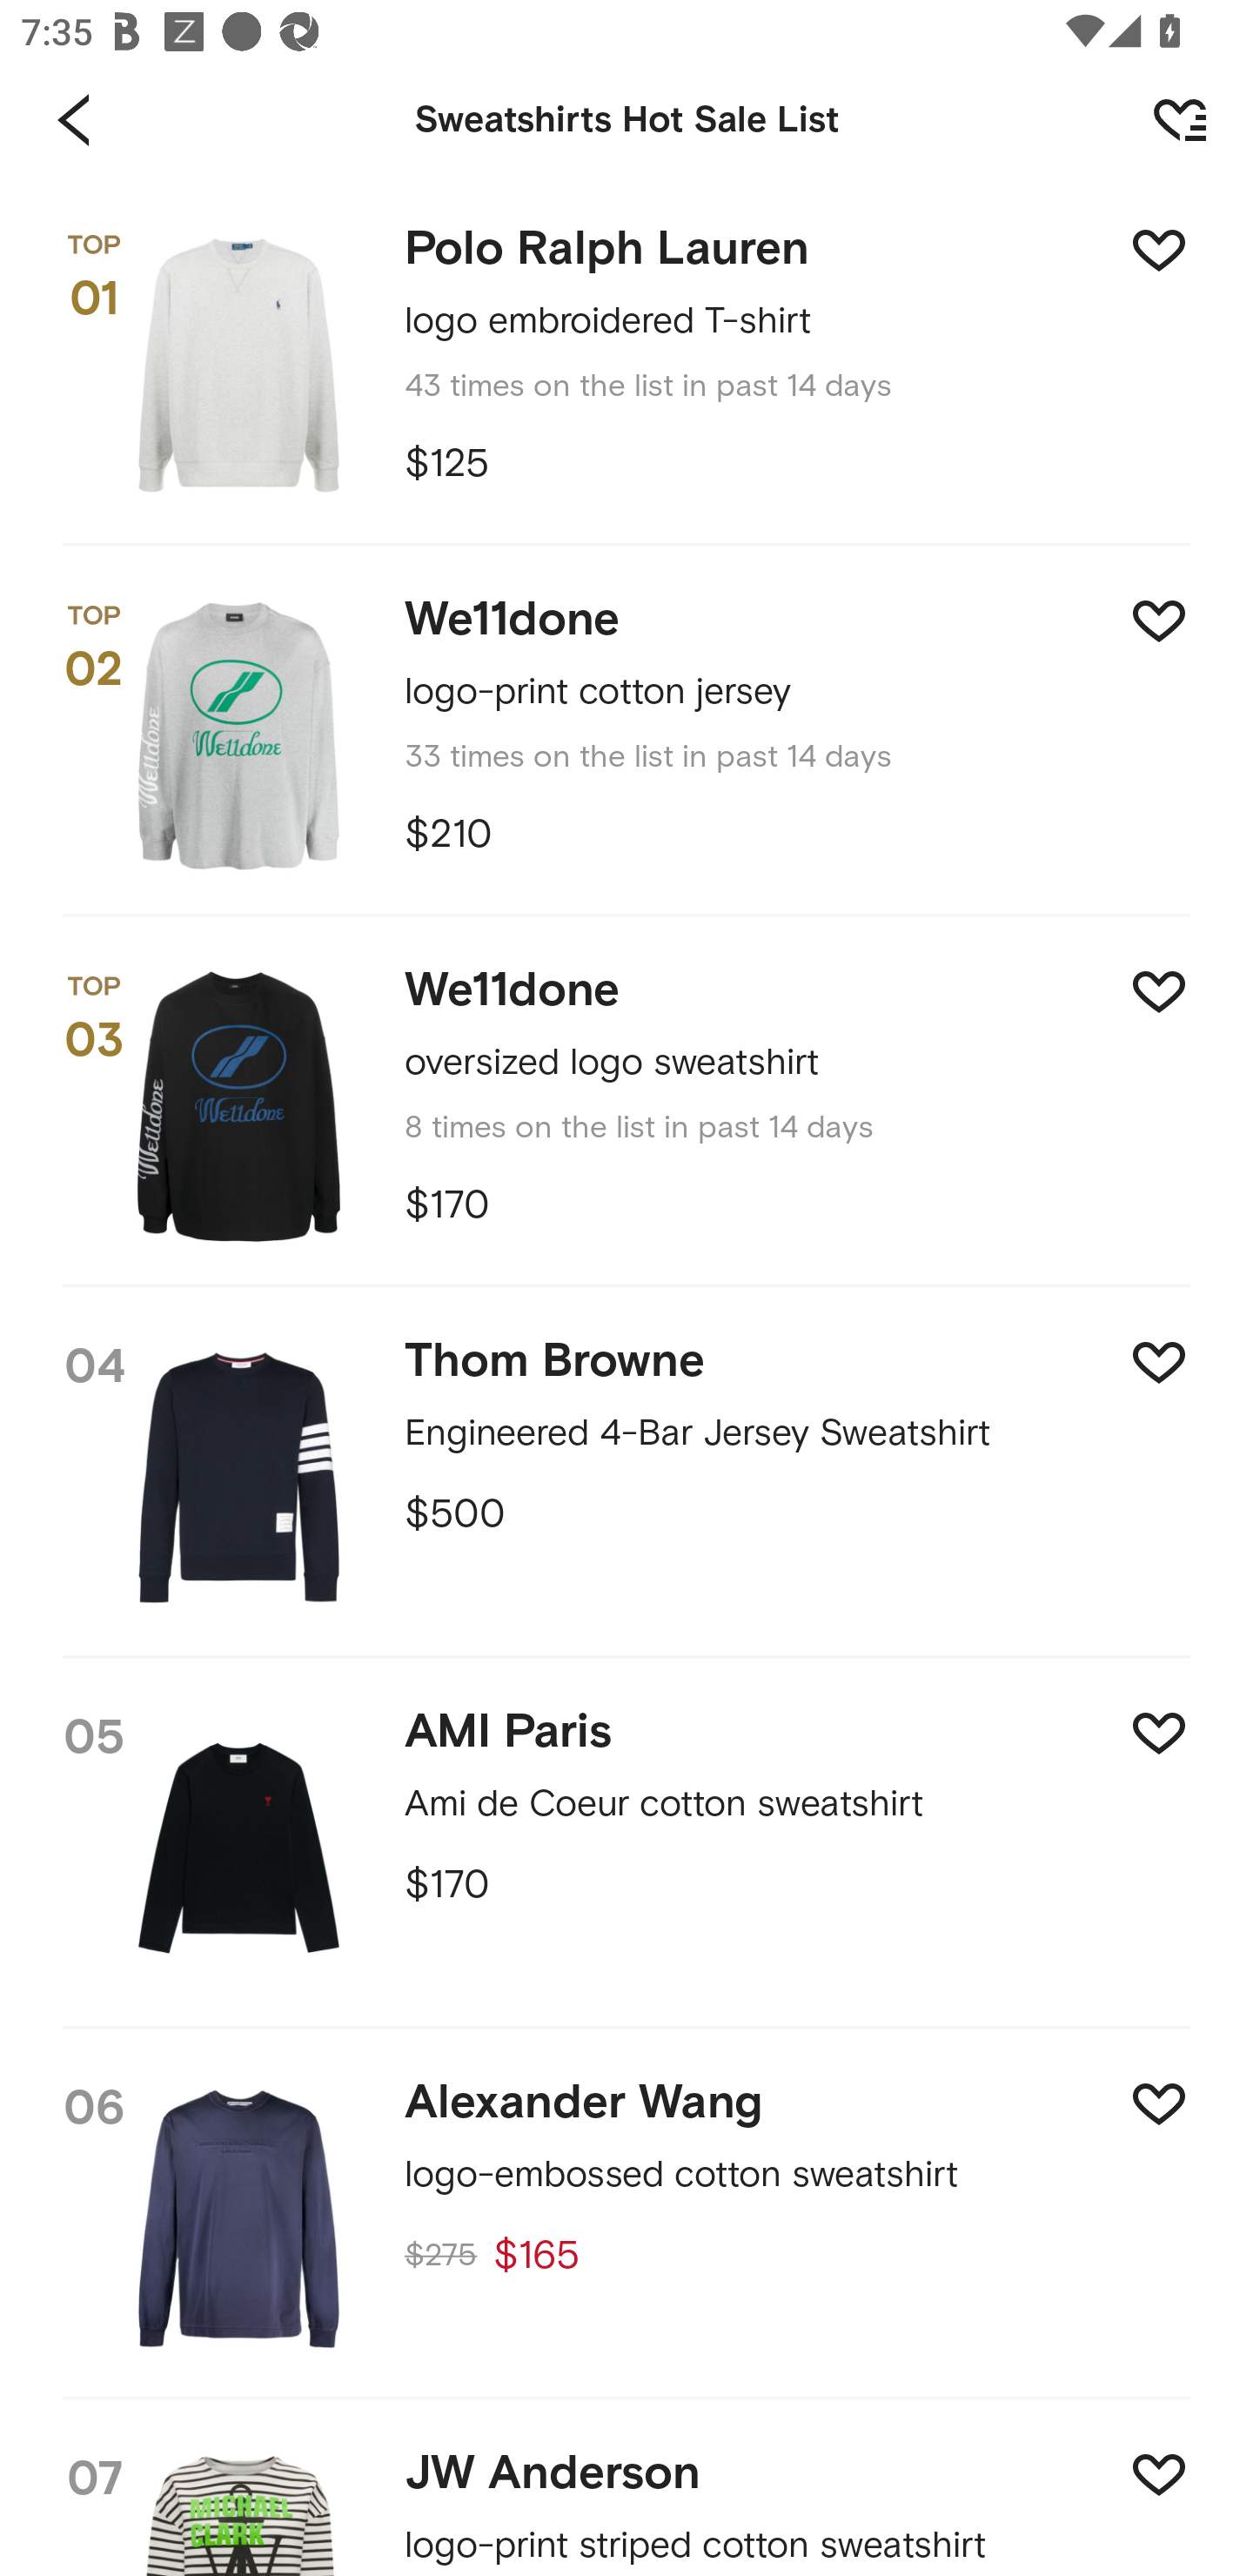  I want to click on 05 AMI Paris Ami de Coeur cotton sweatshirt  $170, so click(626, 1845).